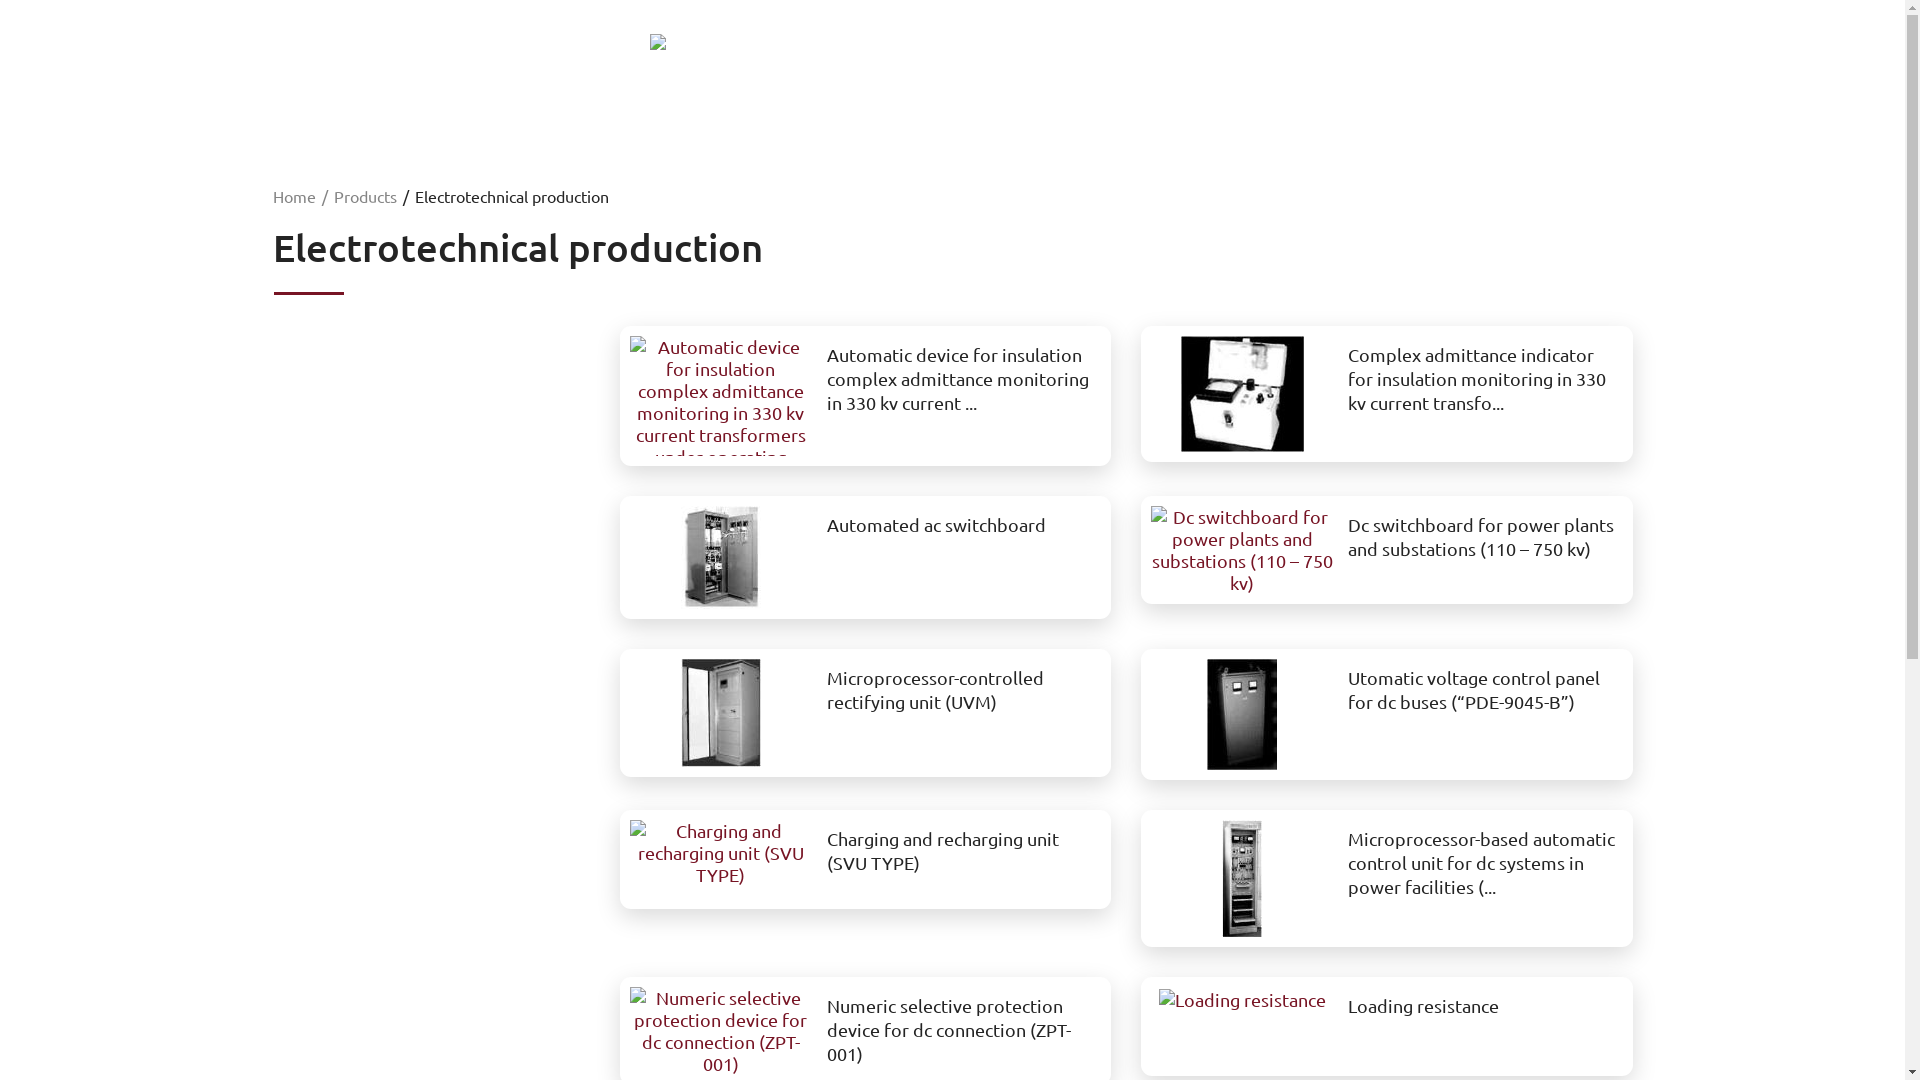  I want to click on Products, so click(366, 196).